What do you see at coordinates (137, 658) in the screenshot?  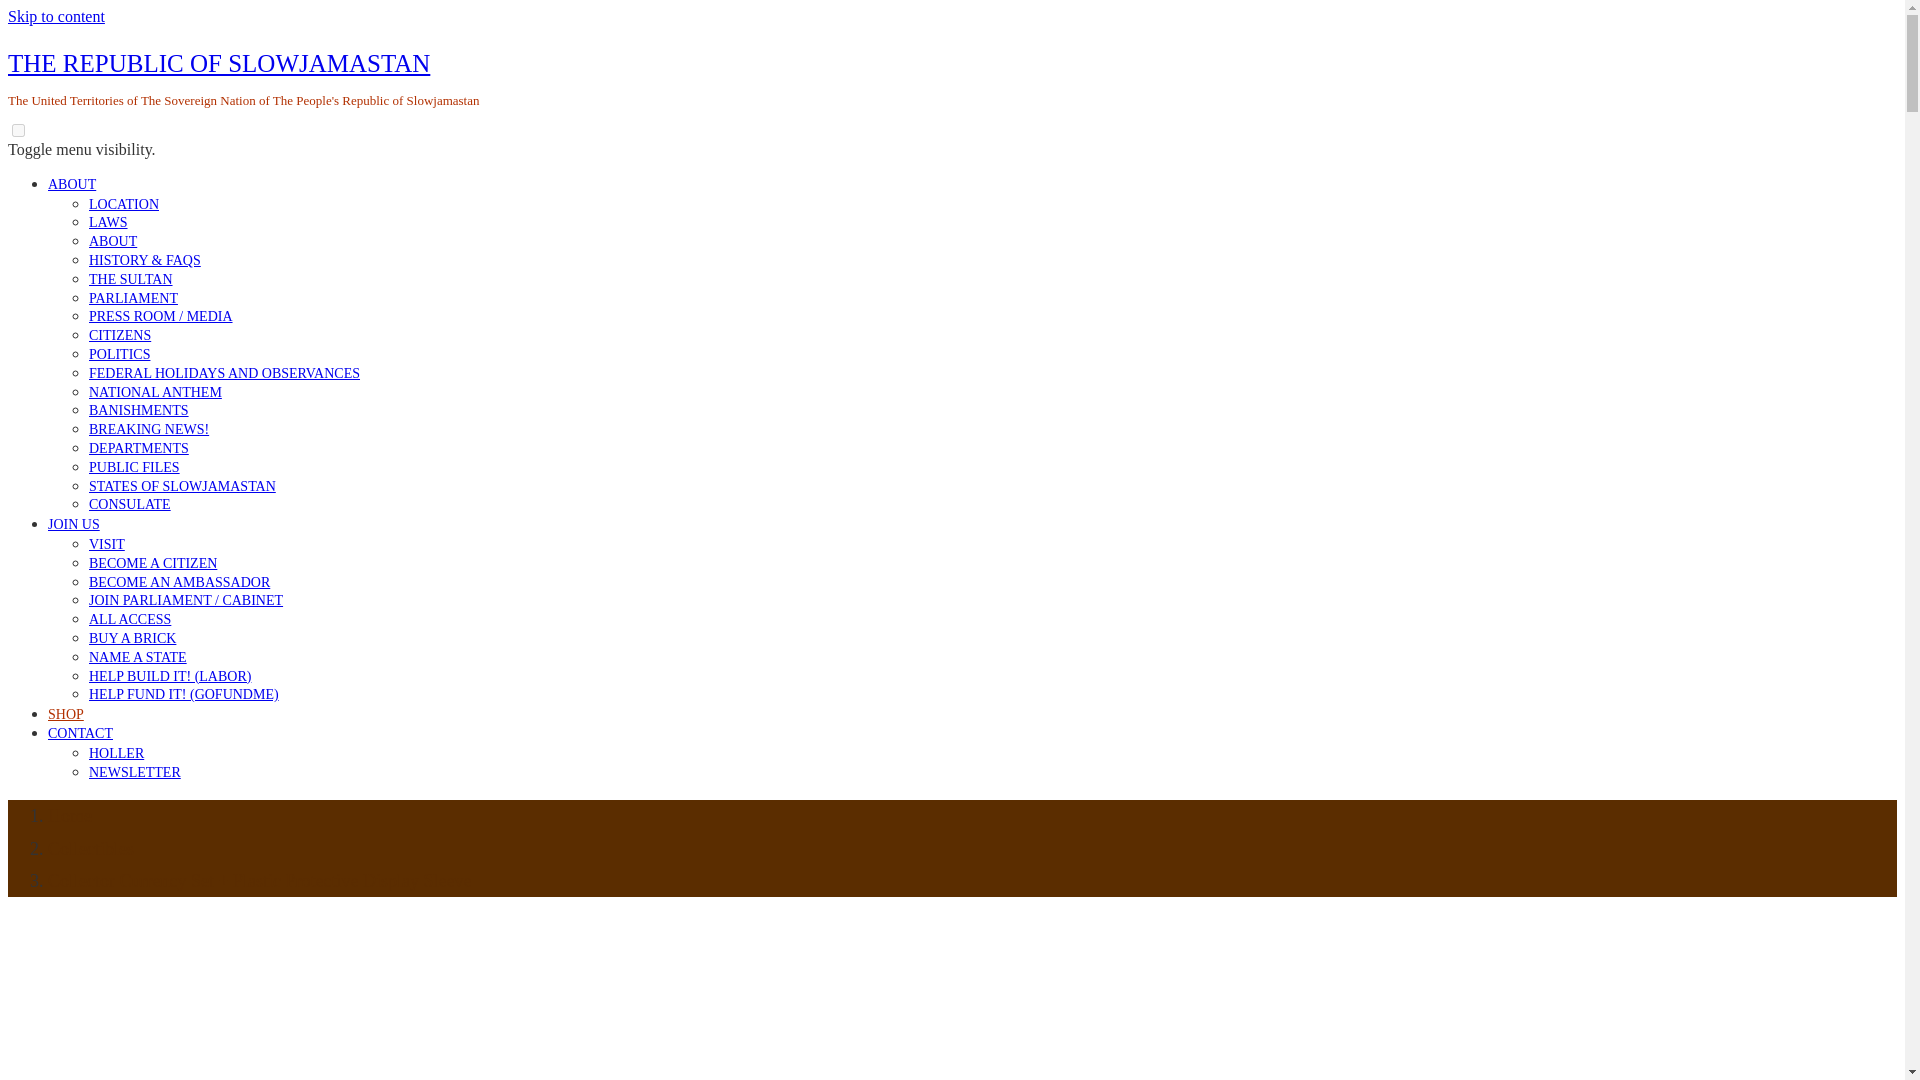 I see `NAME A STATE` at bounding box center [137, 658].